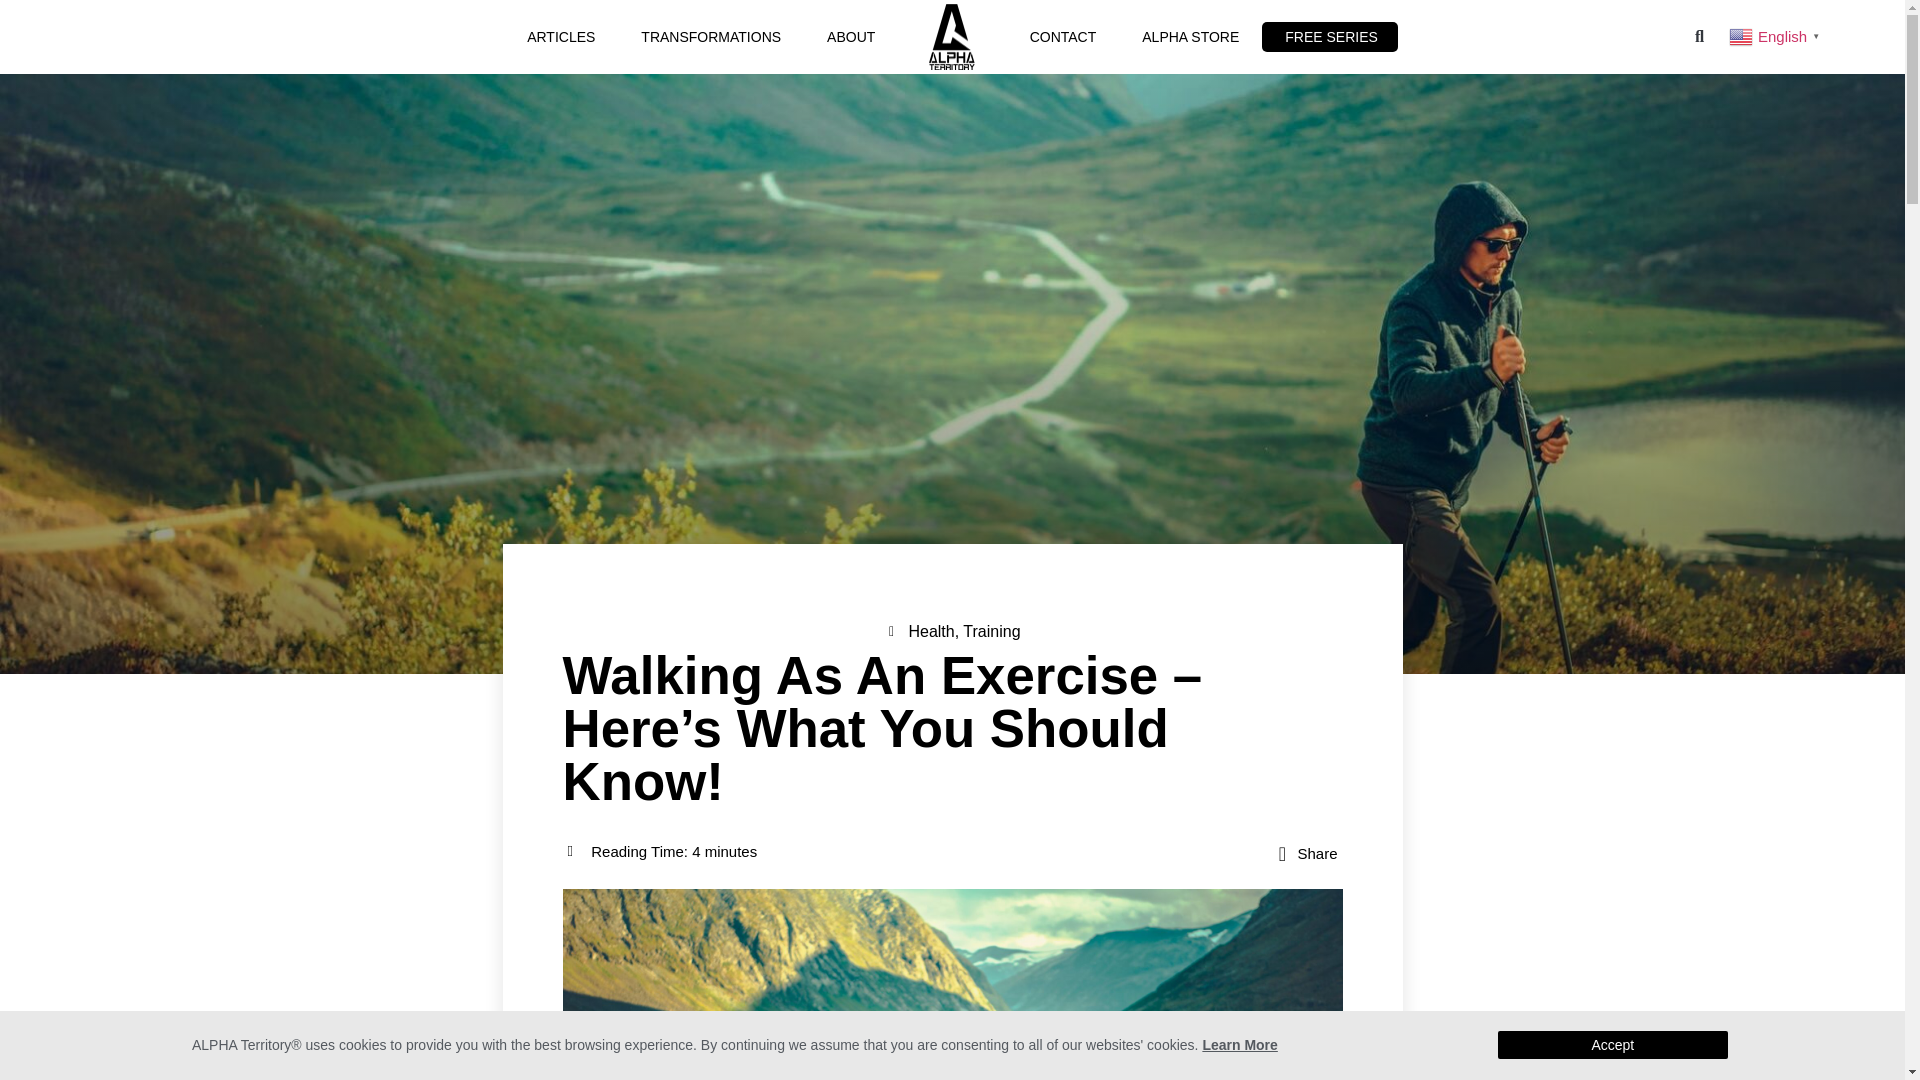  Describe the element at coordinates (1331, 36) in the screenshot. I see `FREE SERIES` at that location.